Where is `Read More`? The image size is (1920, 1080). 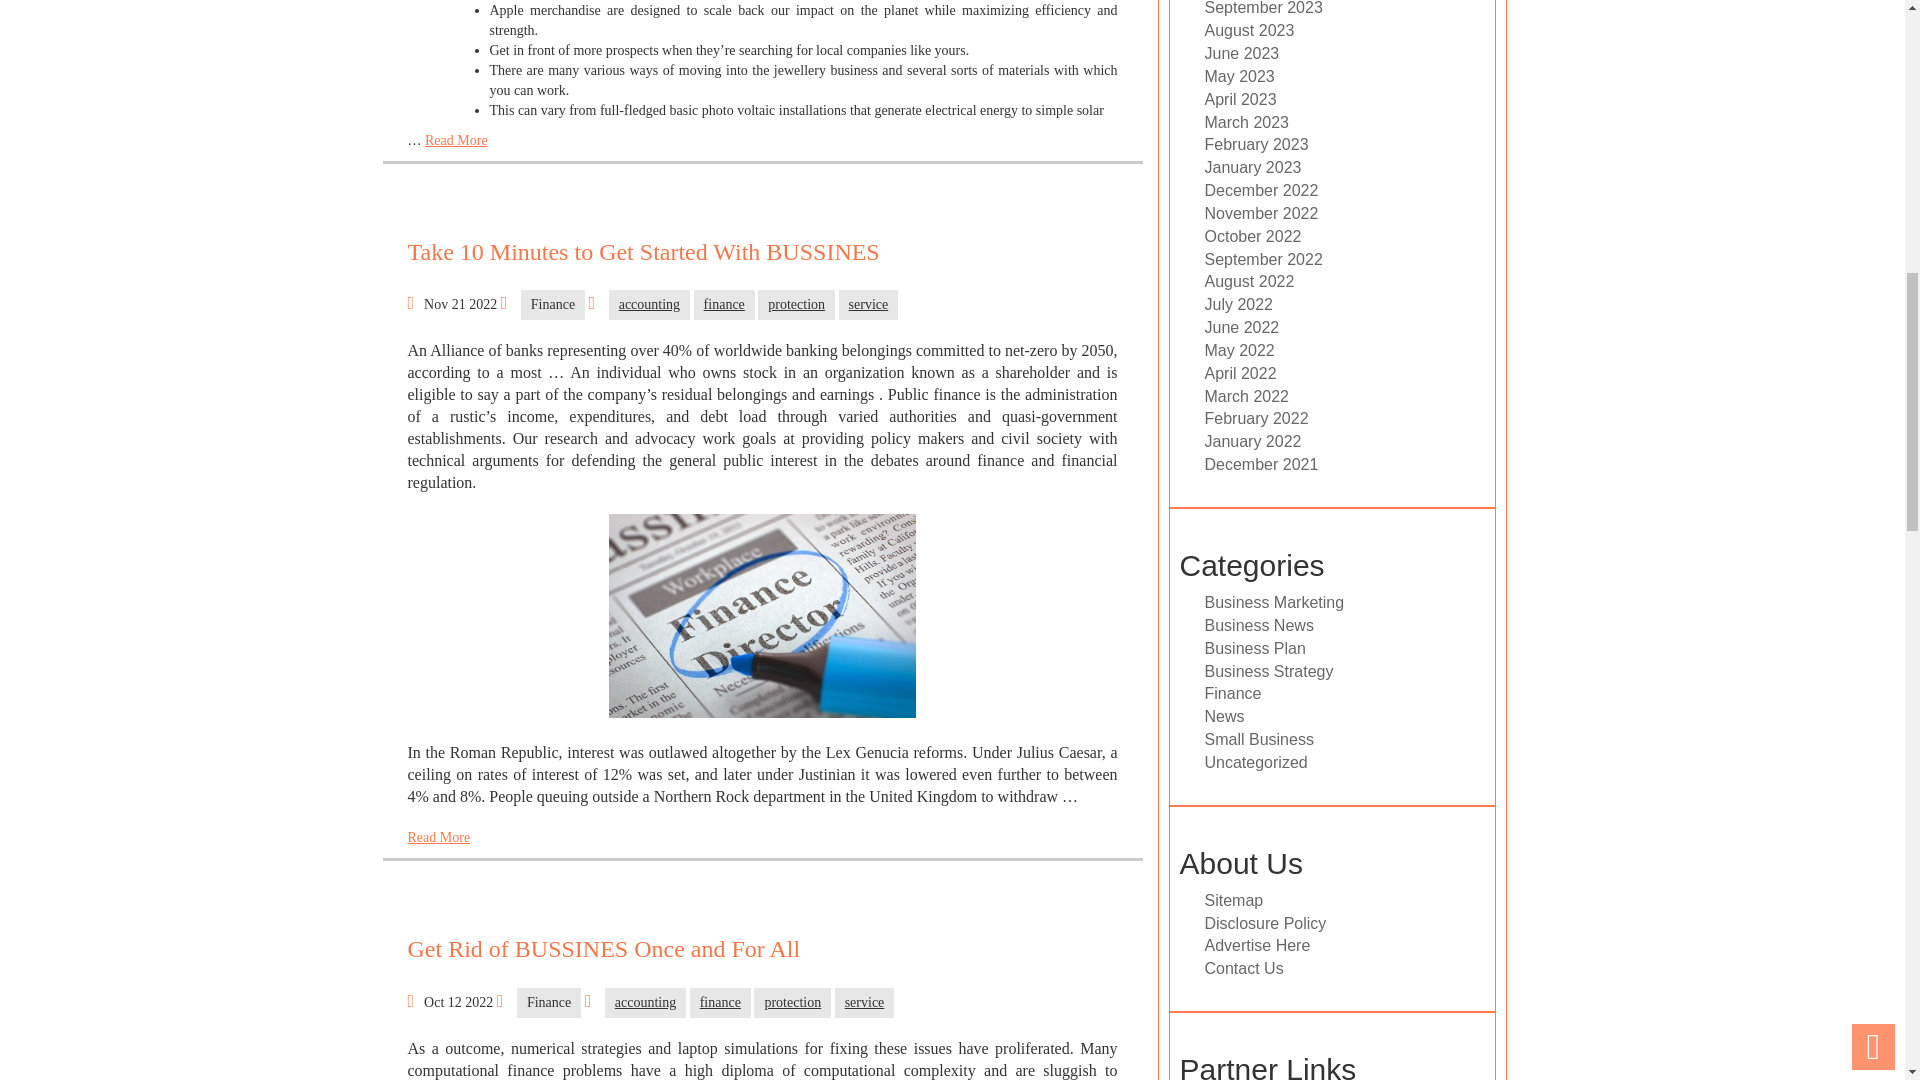
Read More is located at coordinates (438, 837).